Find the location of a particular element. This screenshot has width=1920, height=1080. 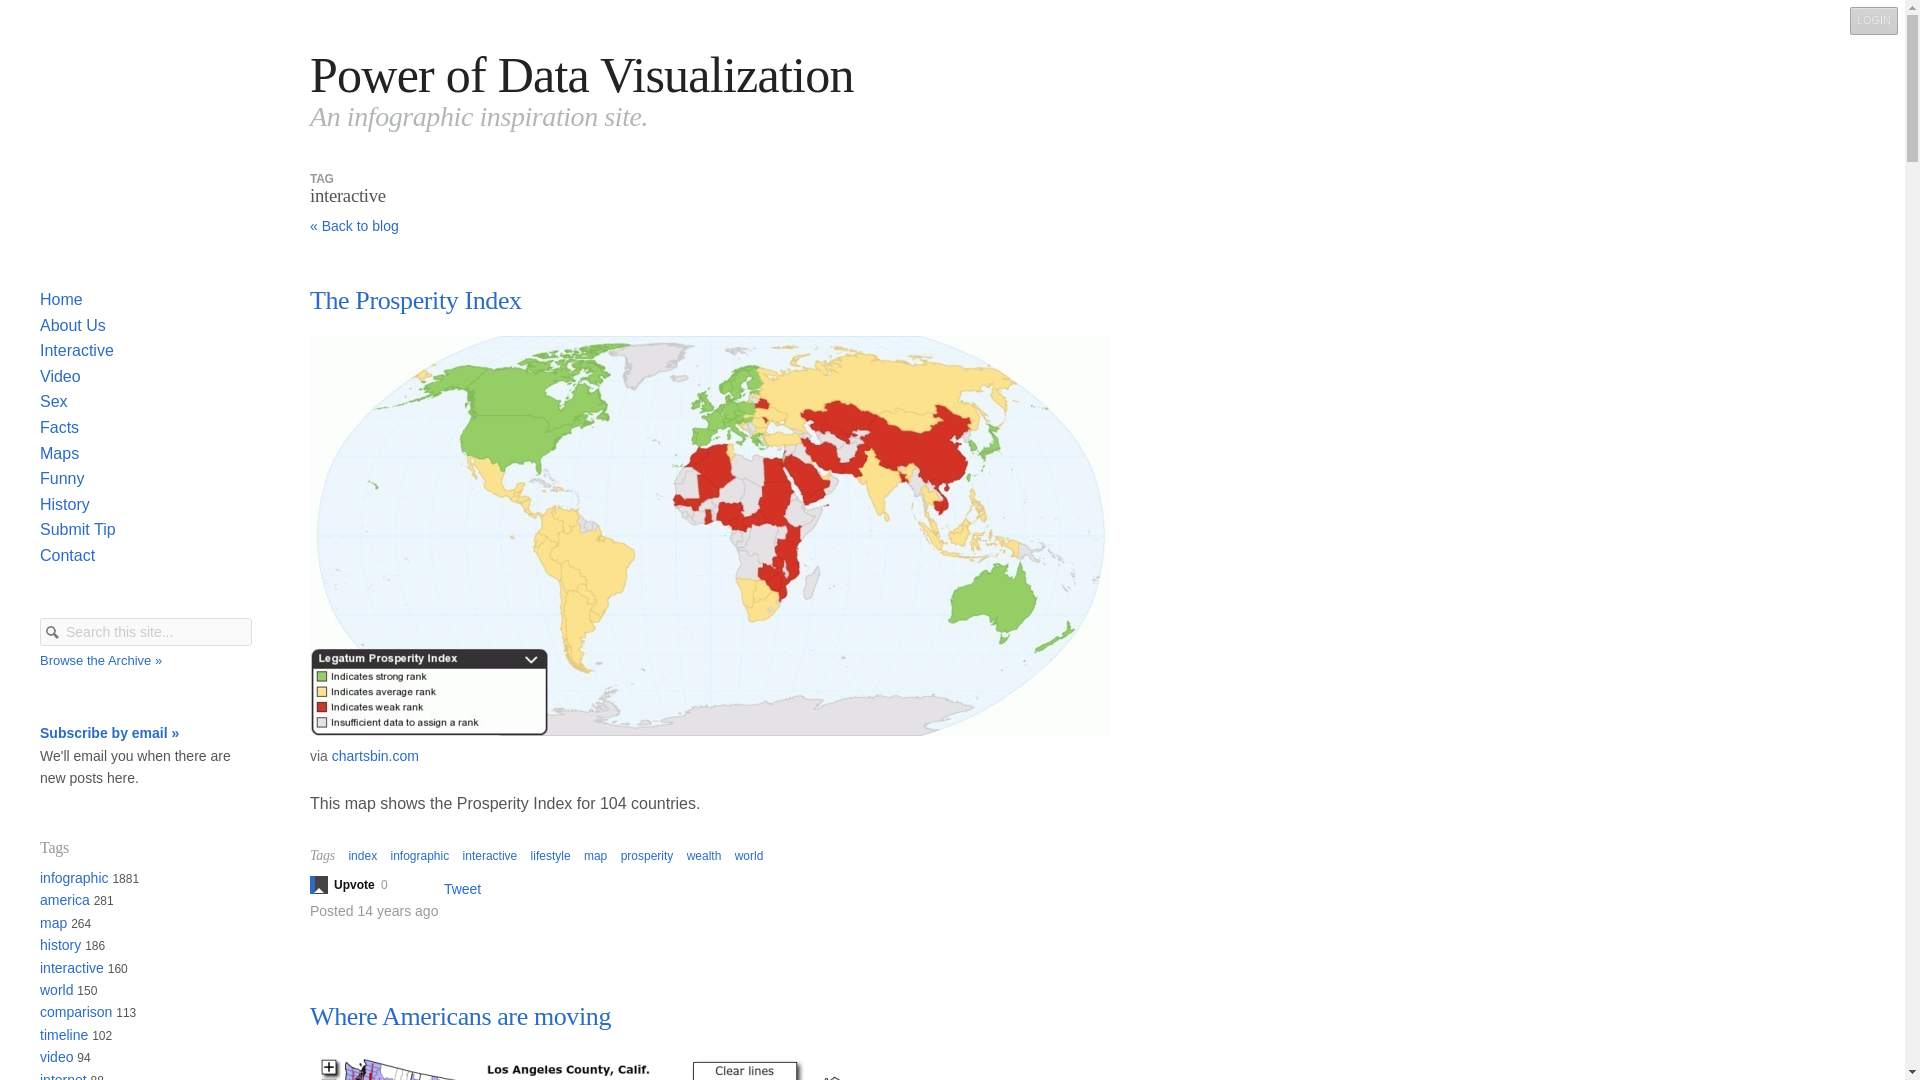

lifestyle is located at coordinates (550, 855).